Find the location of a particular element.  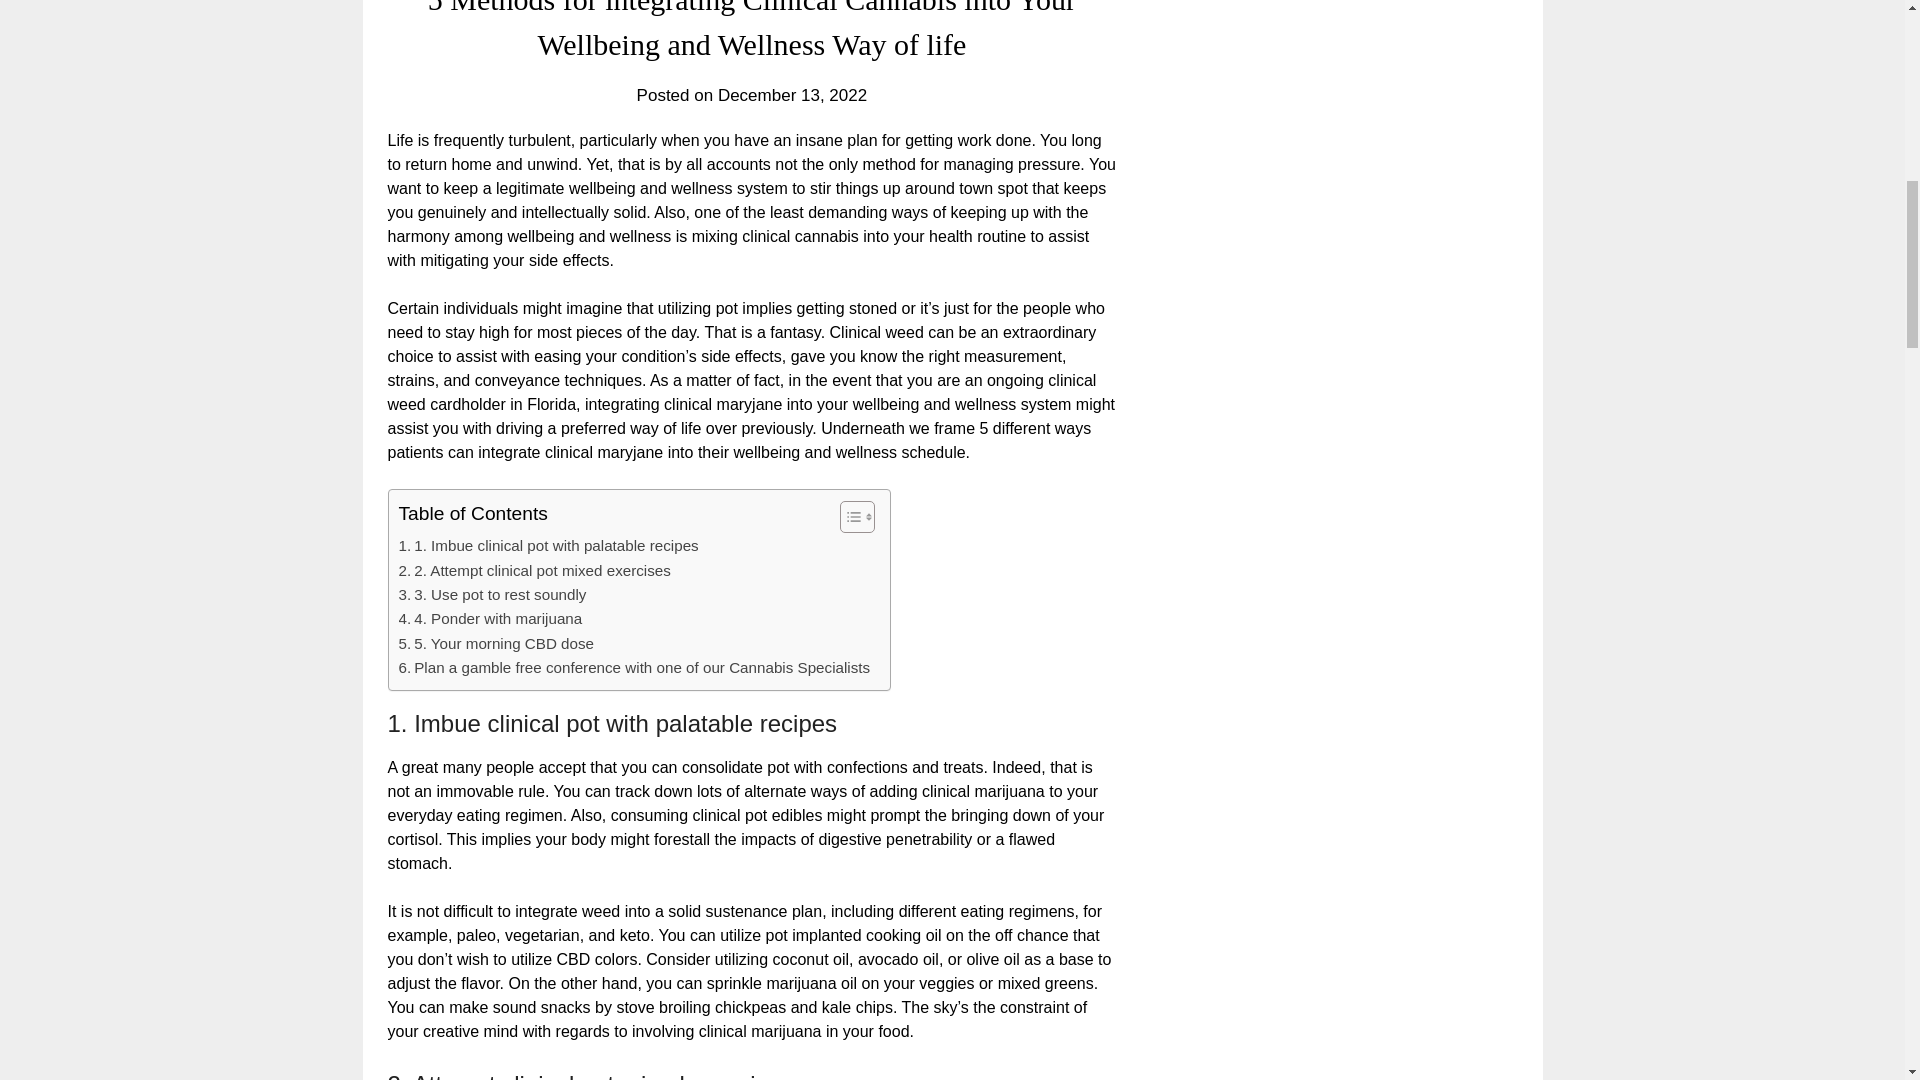

5. Your morning CBD dose is located at coordinates (495, 643).